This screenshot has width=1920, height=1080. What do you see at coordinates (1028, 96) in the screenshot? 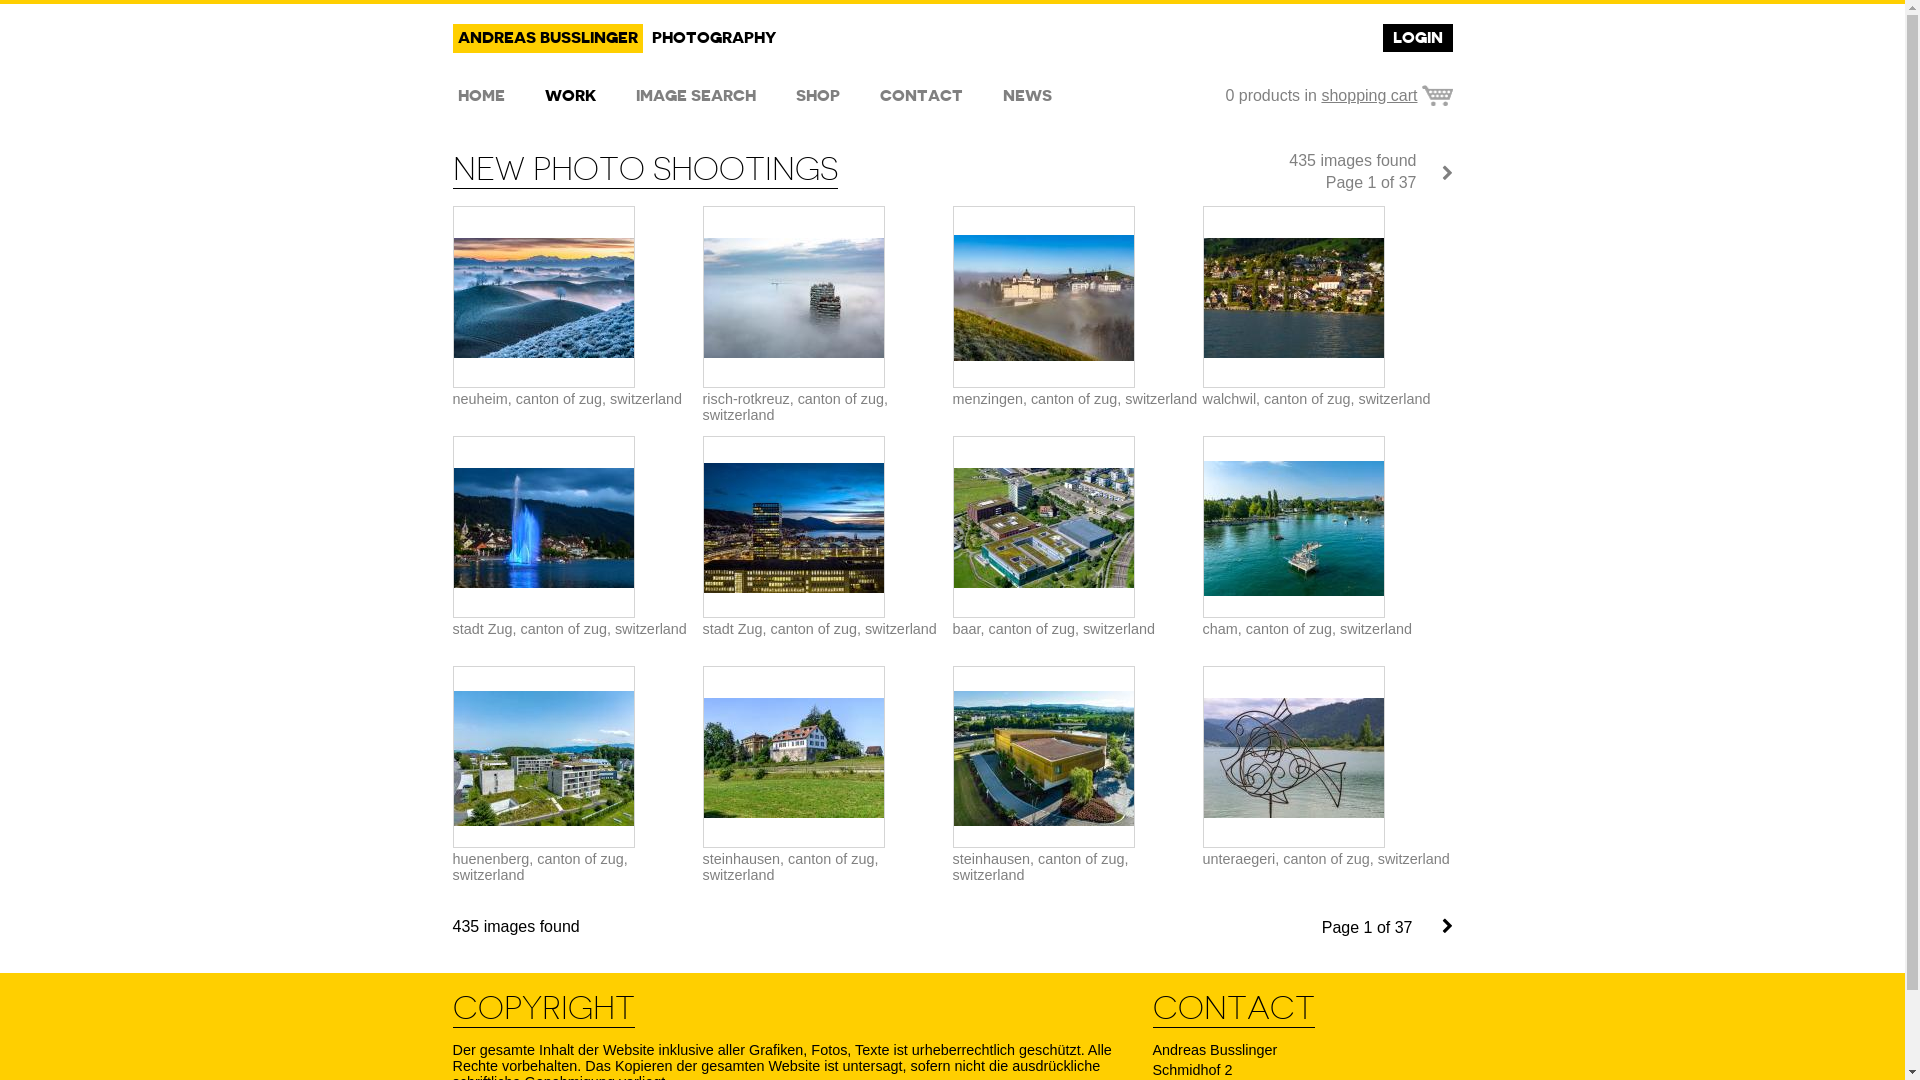
I see `NEWS` at bounding box center [1028, 96].